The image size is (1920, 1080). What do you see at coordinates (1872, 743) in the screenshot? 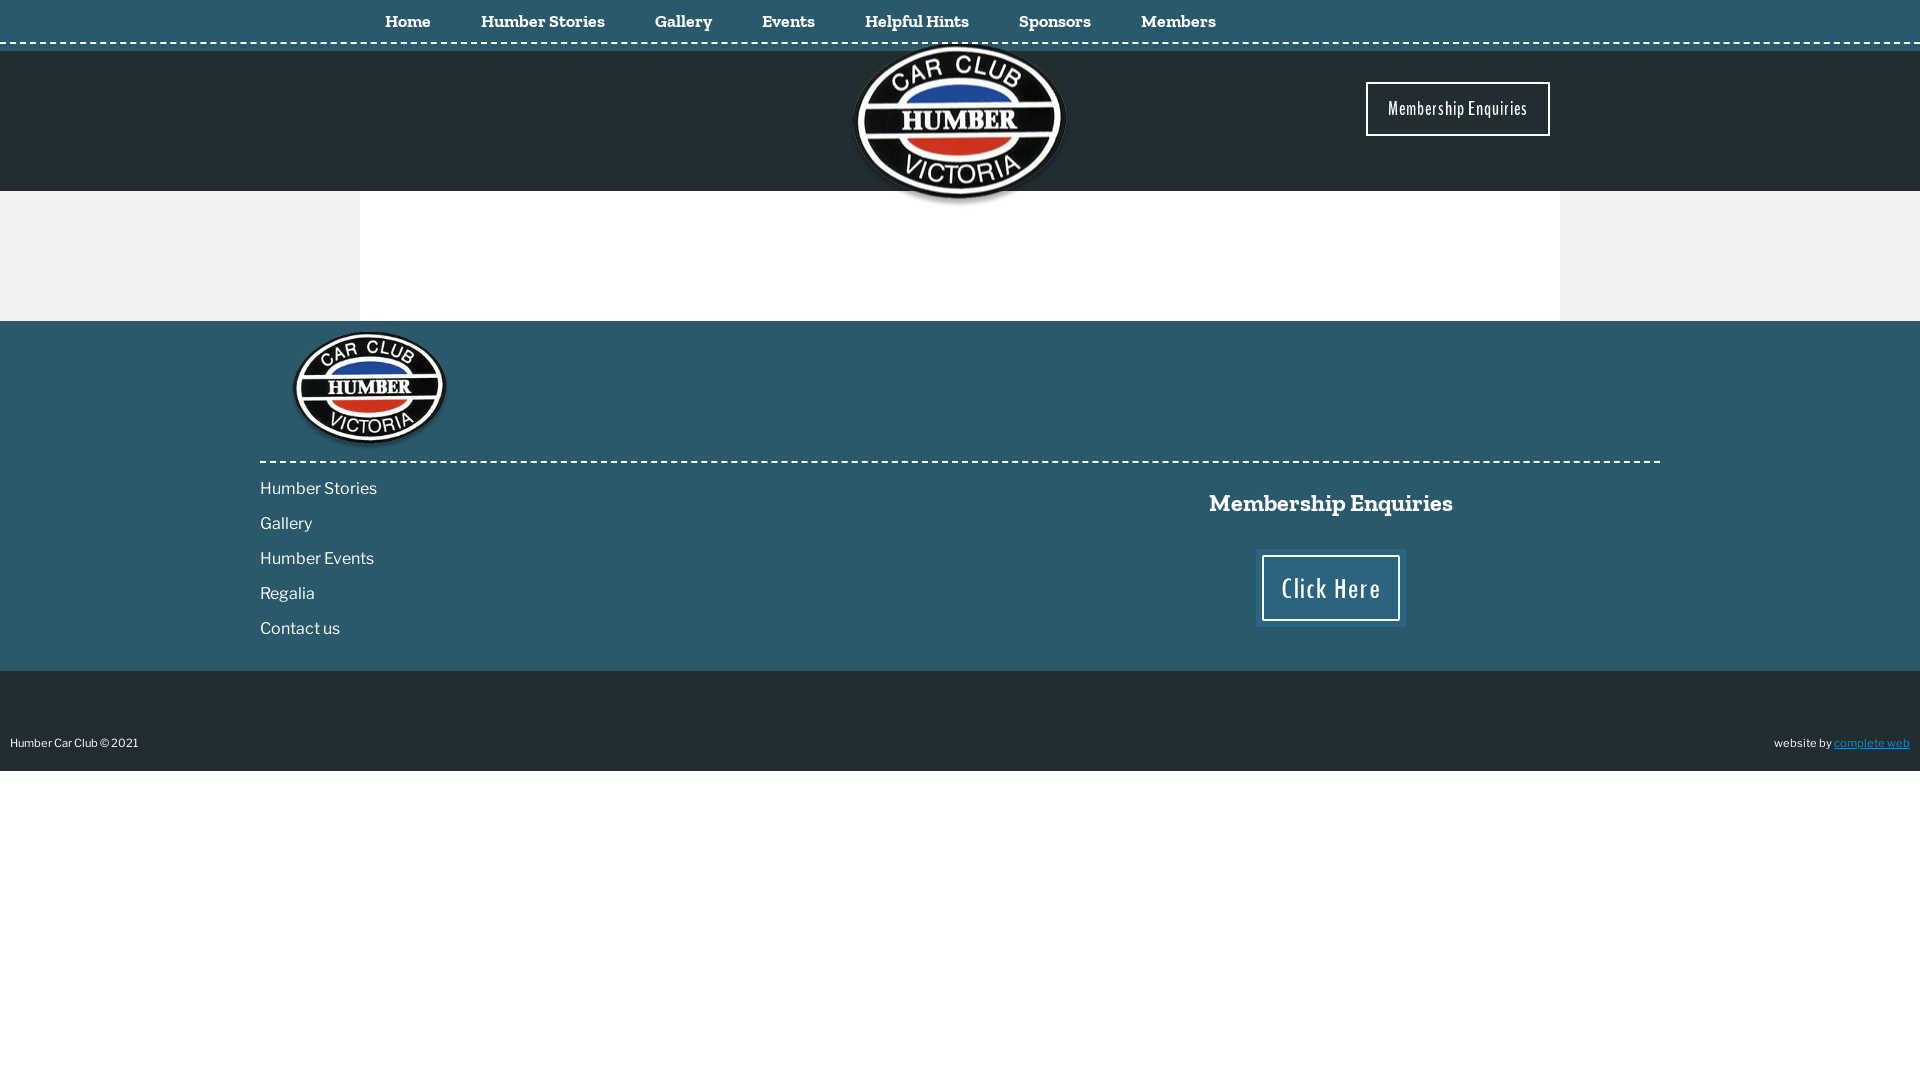
I see `complete web` at bounding box center [1872, 743].